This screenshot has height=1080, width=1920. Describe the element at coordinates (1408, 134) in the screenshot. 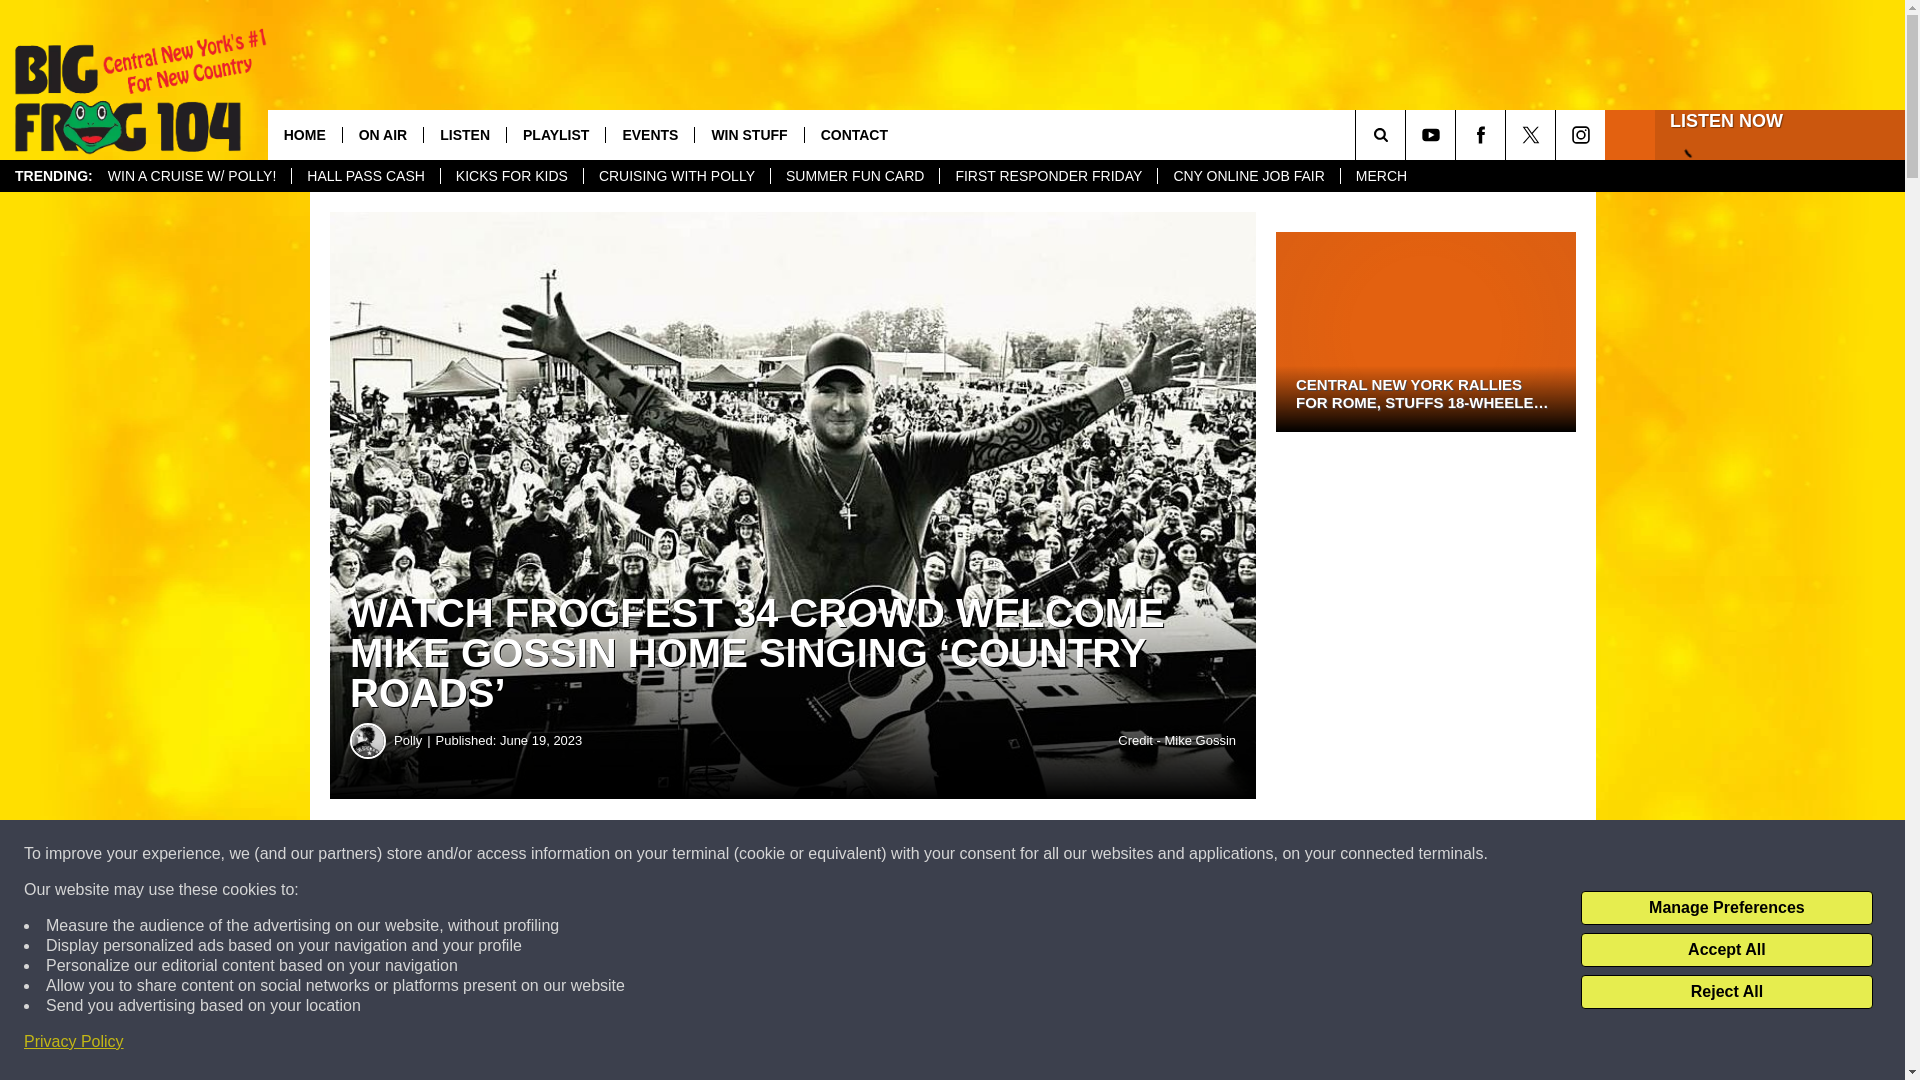

I see `SEARCH` at that location.